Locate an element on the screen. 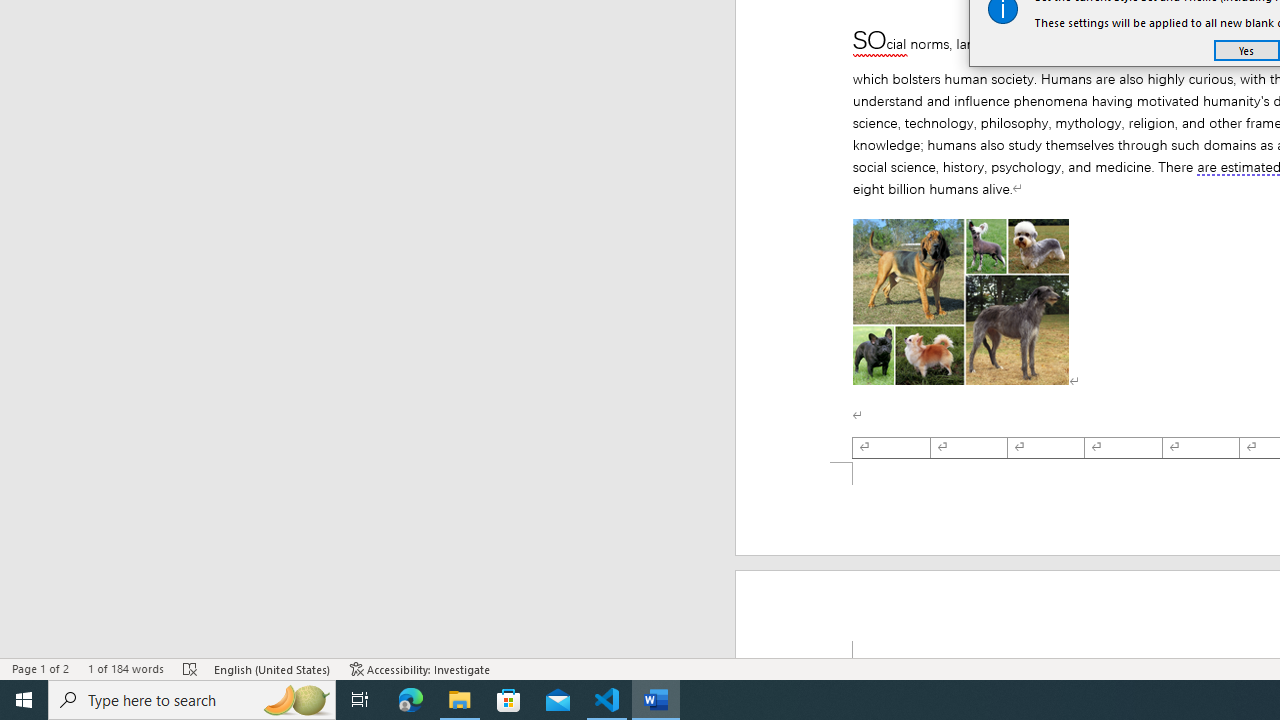 The height and width of the screenshot is (720, 1280). Microsoft Edge is located at coordinates (411, 700).